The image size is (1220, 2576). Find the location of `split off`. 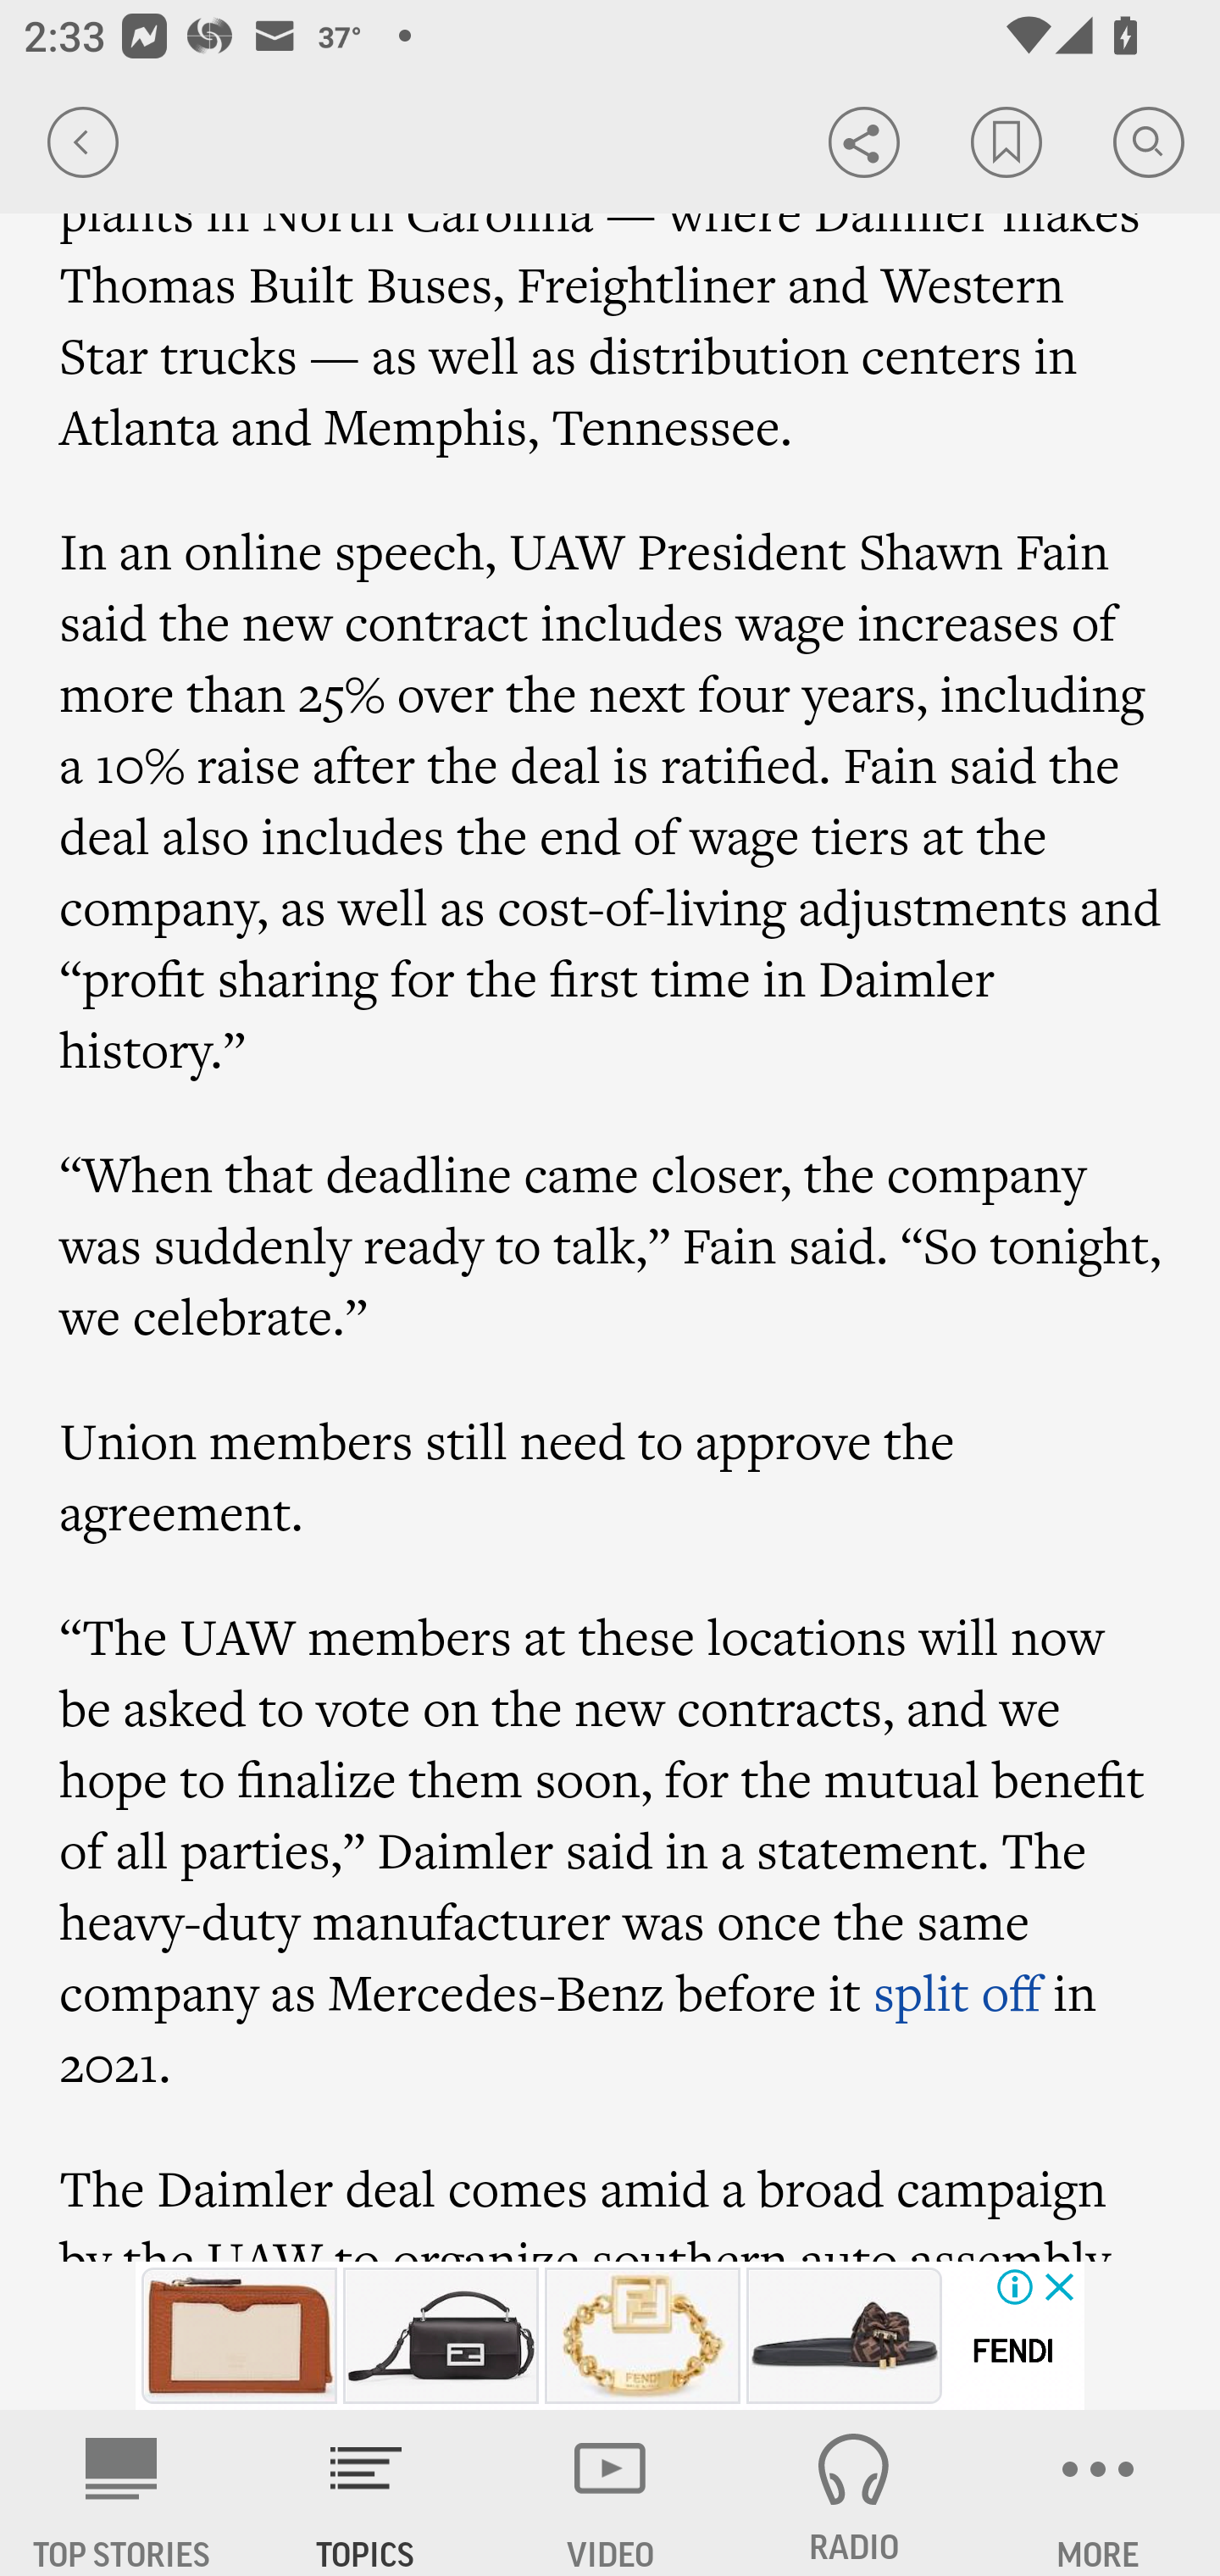

split off is located at coordinates (957, 1992).